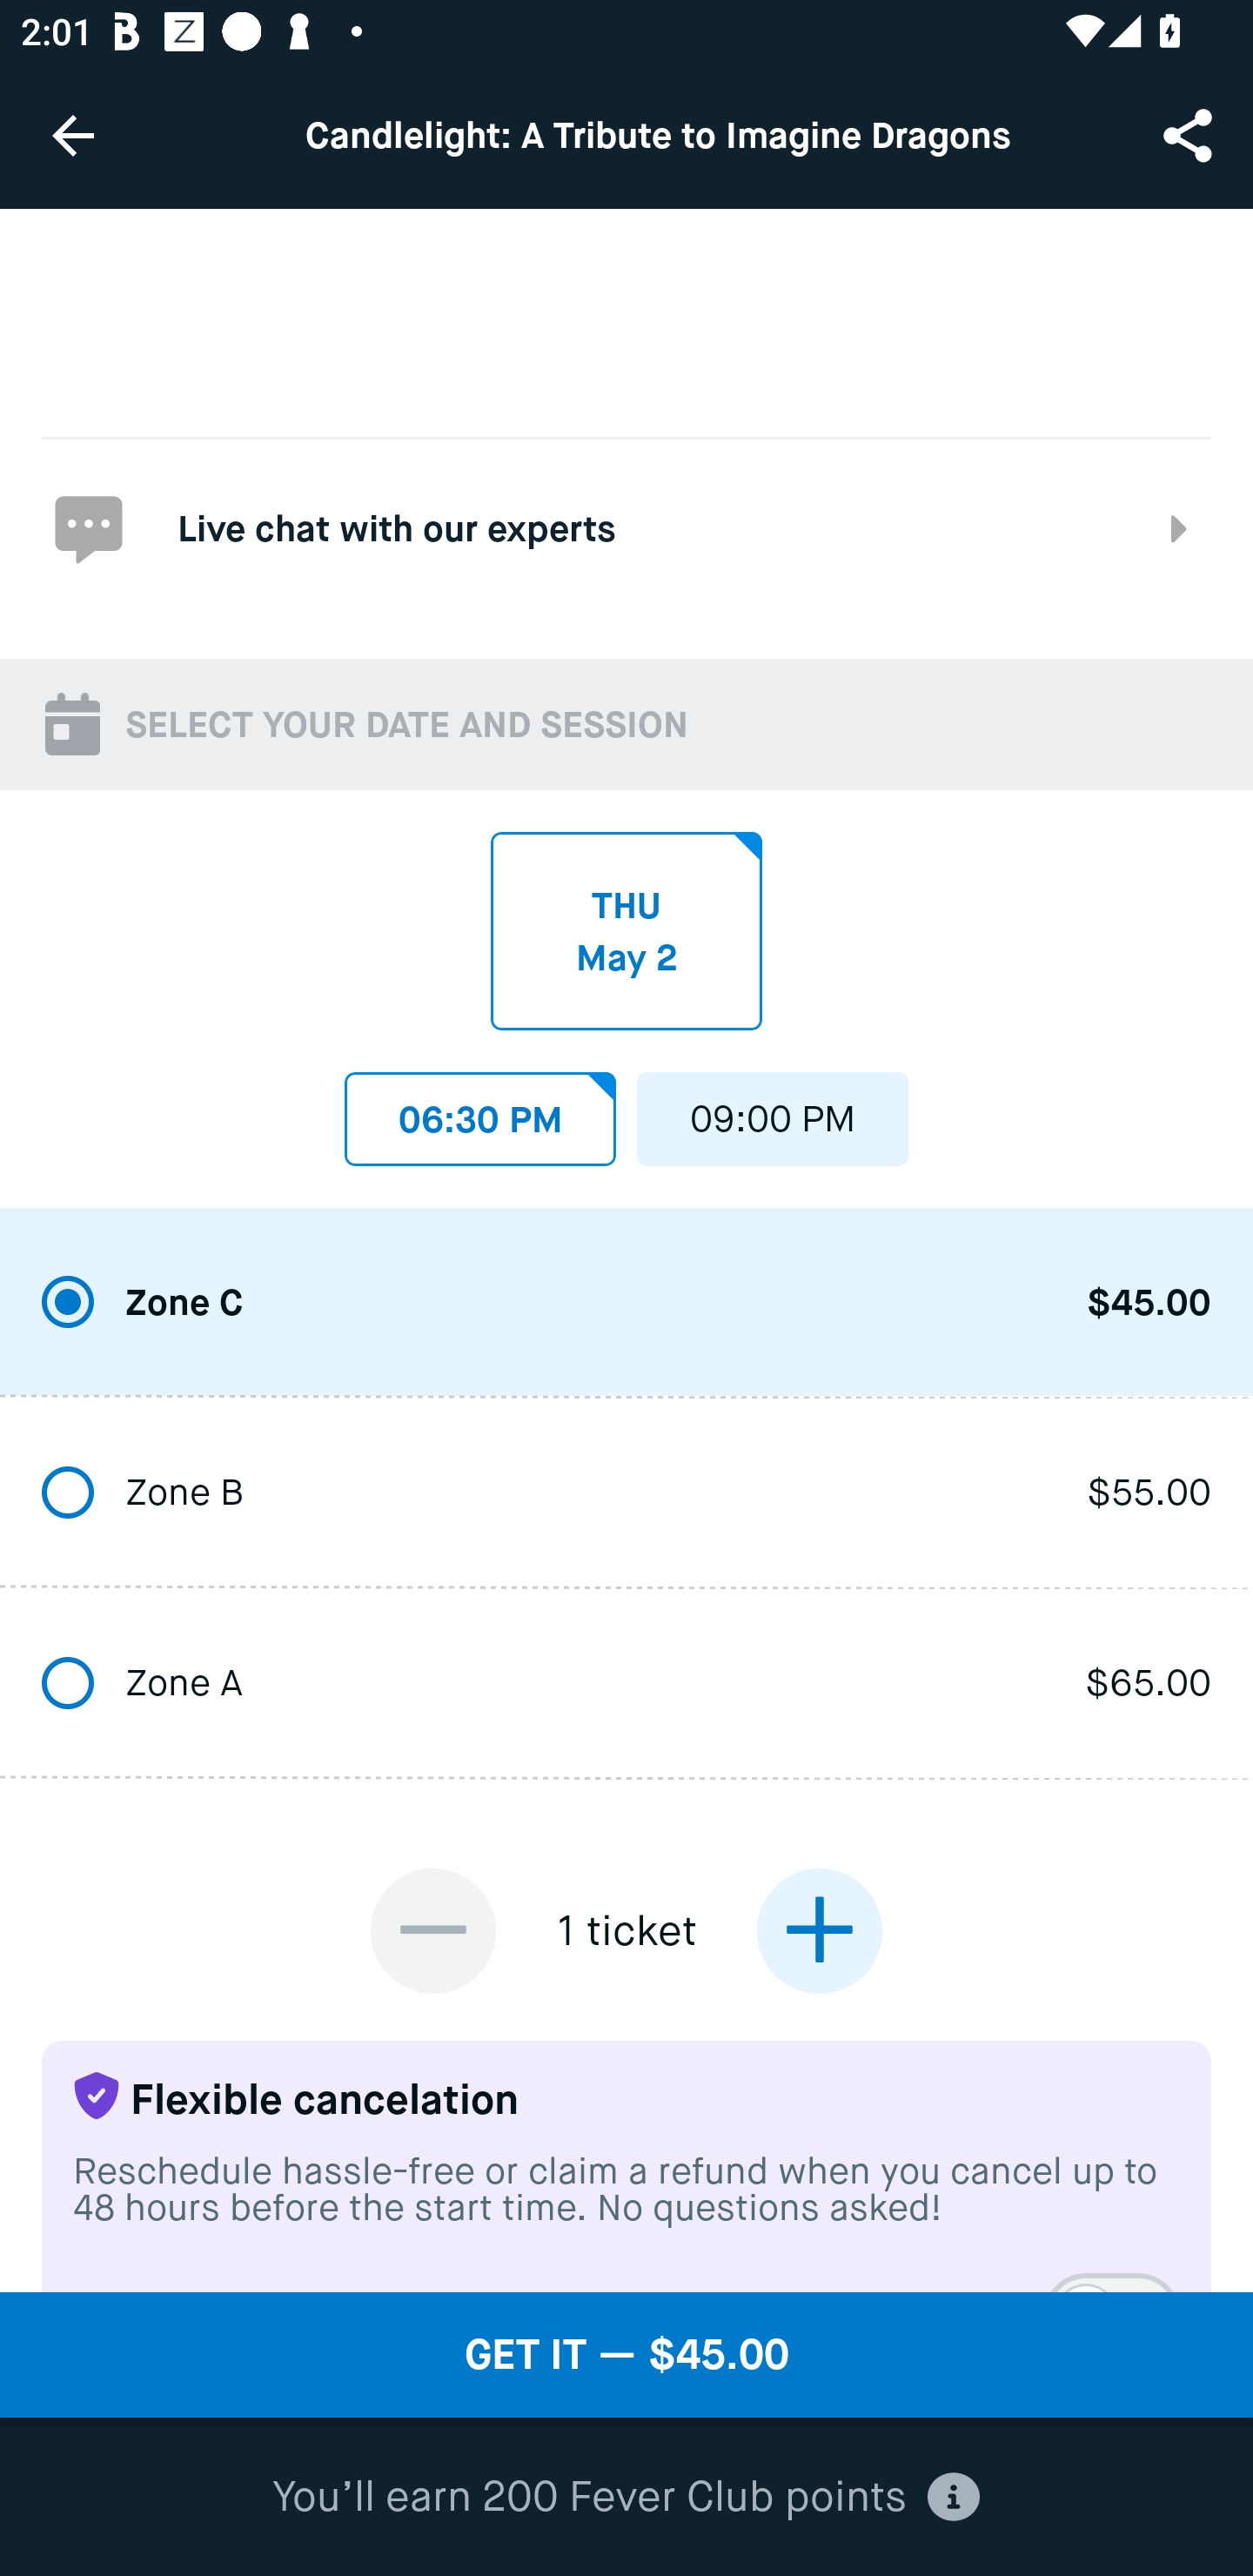  What do you see at coordinates (73, 135) in the screenshot?
I see `Navigate up` at bounding box center [73, 135].